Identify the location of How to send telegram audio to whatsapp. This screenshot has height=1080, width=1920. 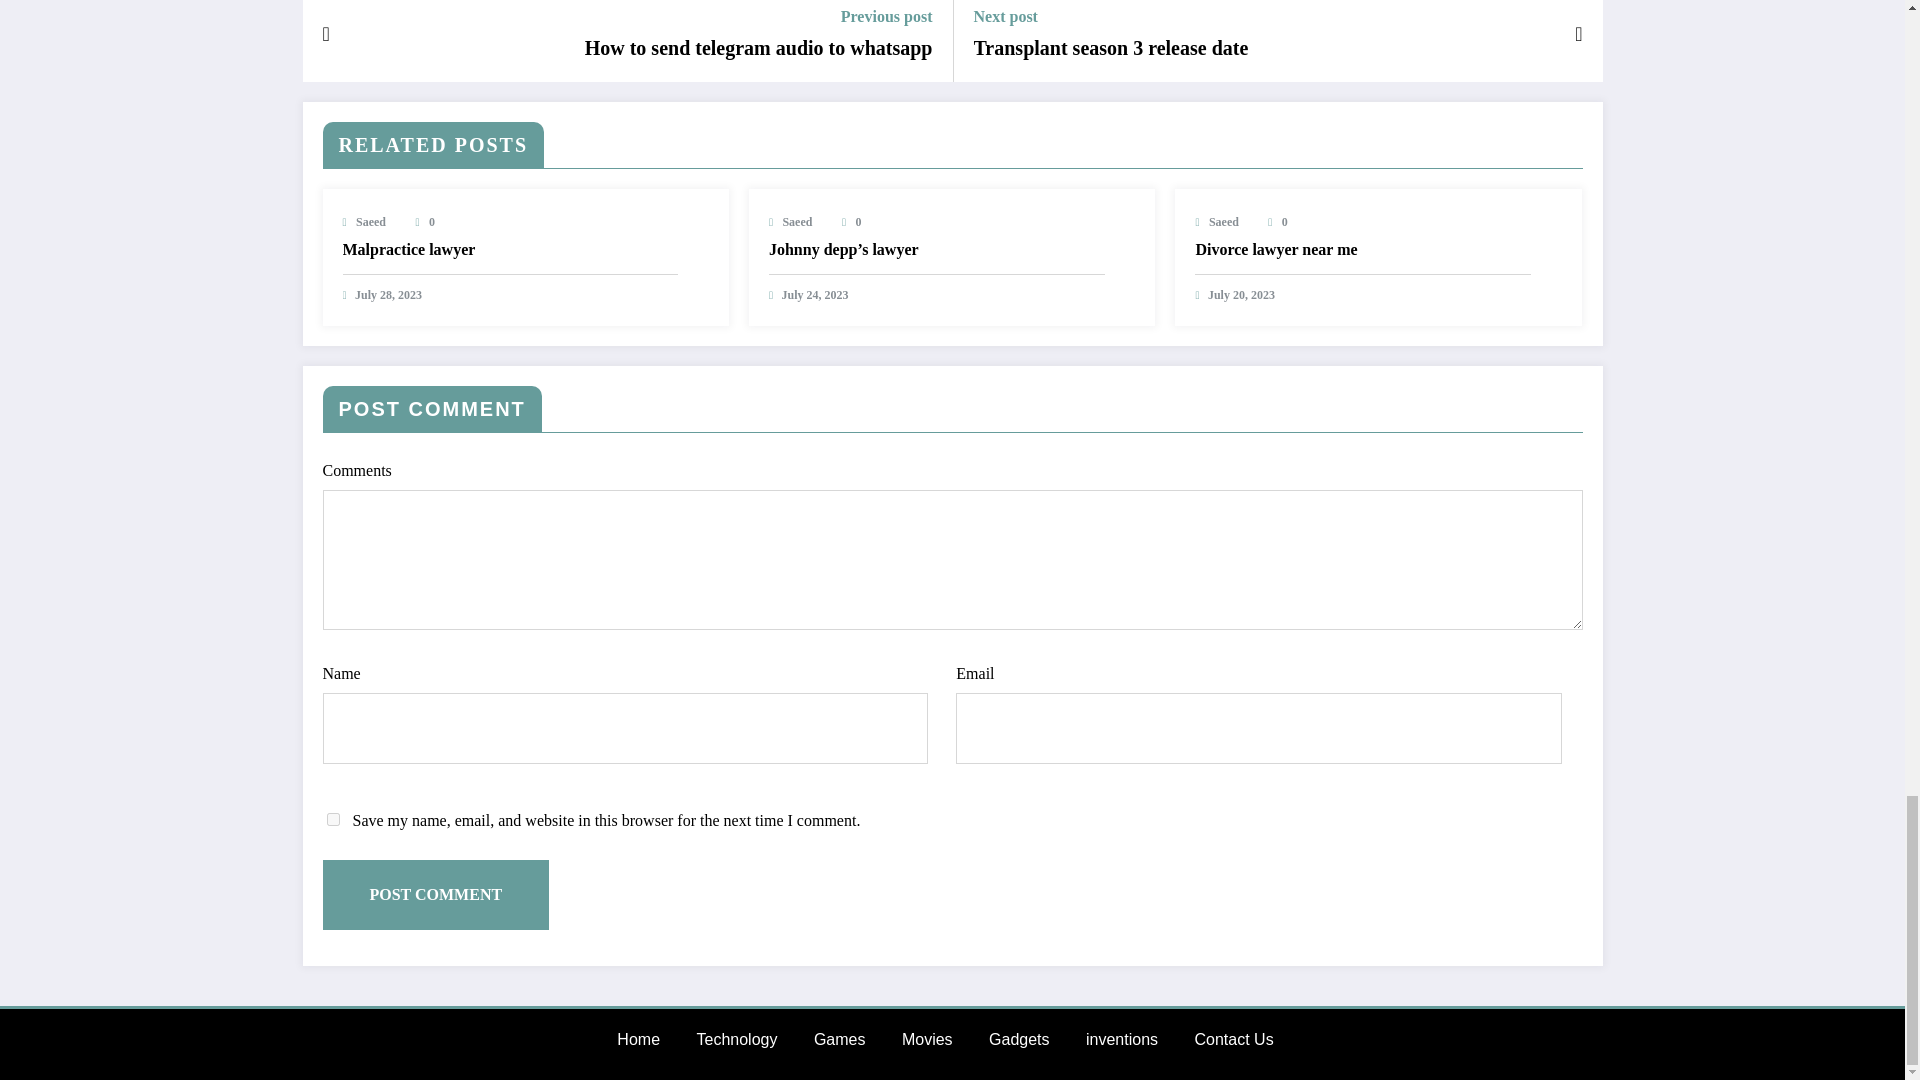
(759, 47).